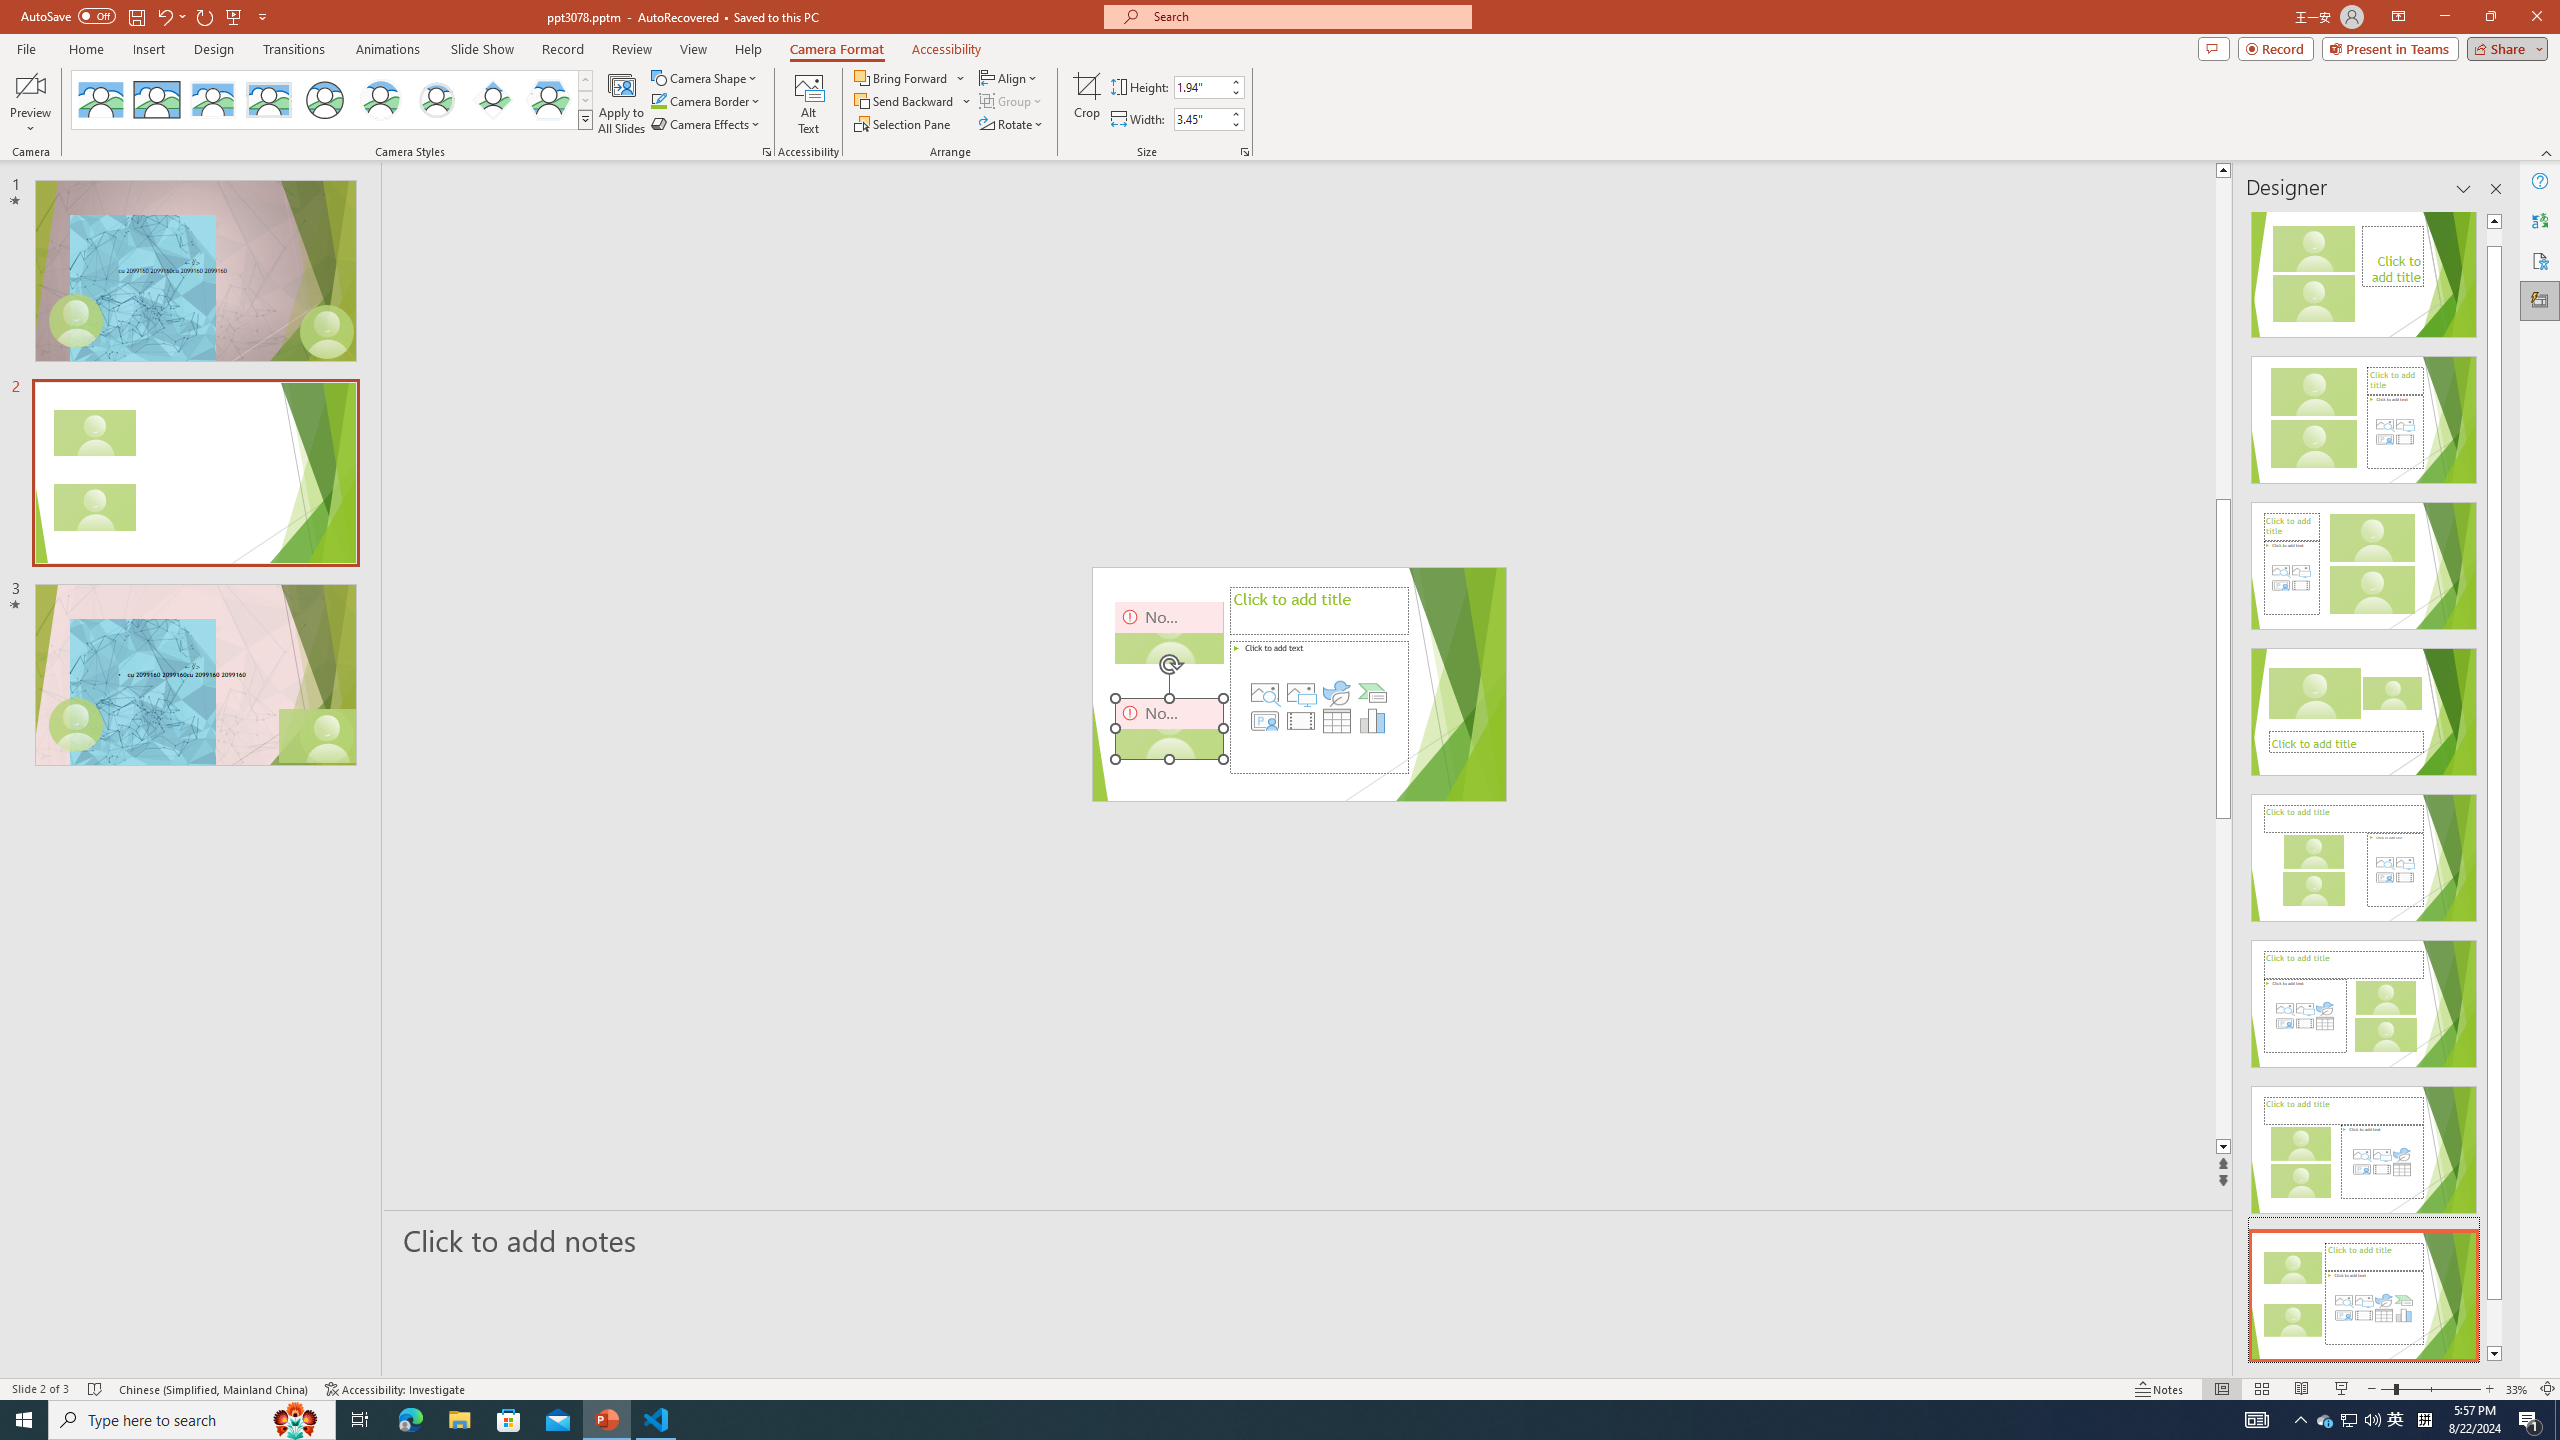 The width and height of the screenshot is (2560, 1440). What do you see at coordinates (101, 100) in the screenshot?
I see `No Style` at bounding box center [101, 100].